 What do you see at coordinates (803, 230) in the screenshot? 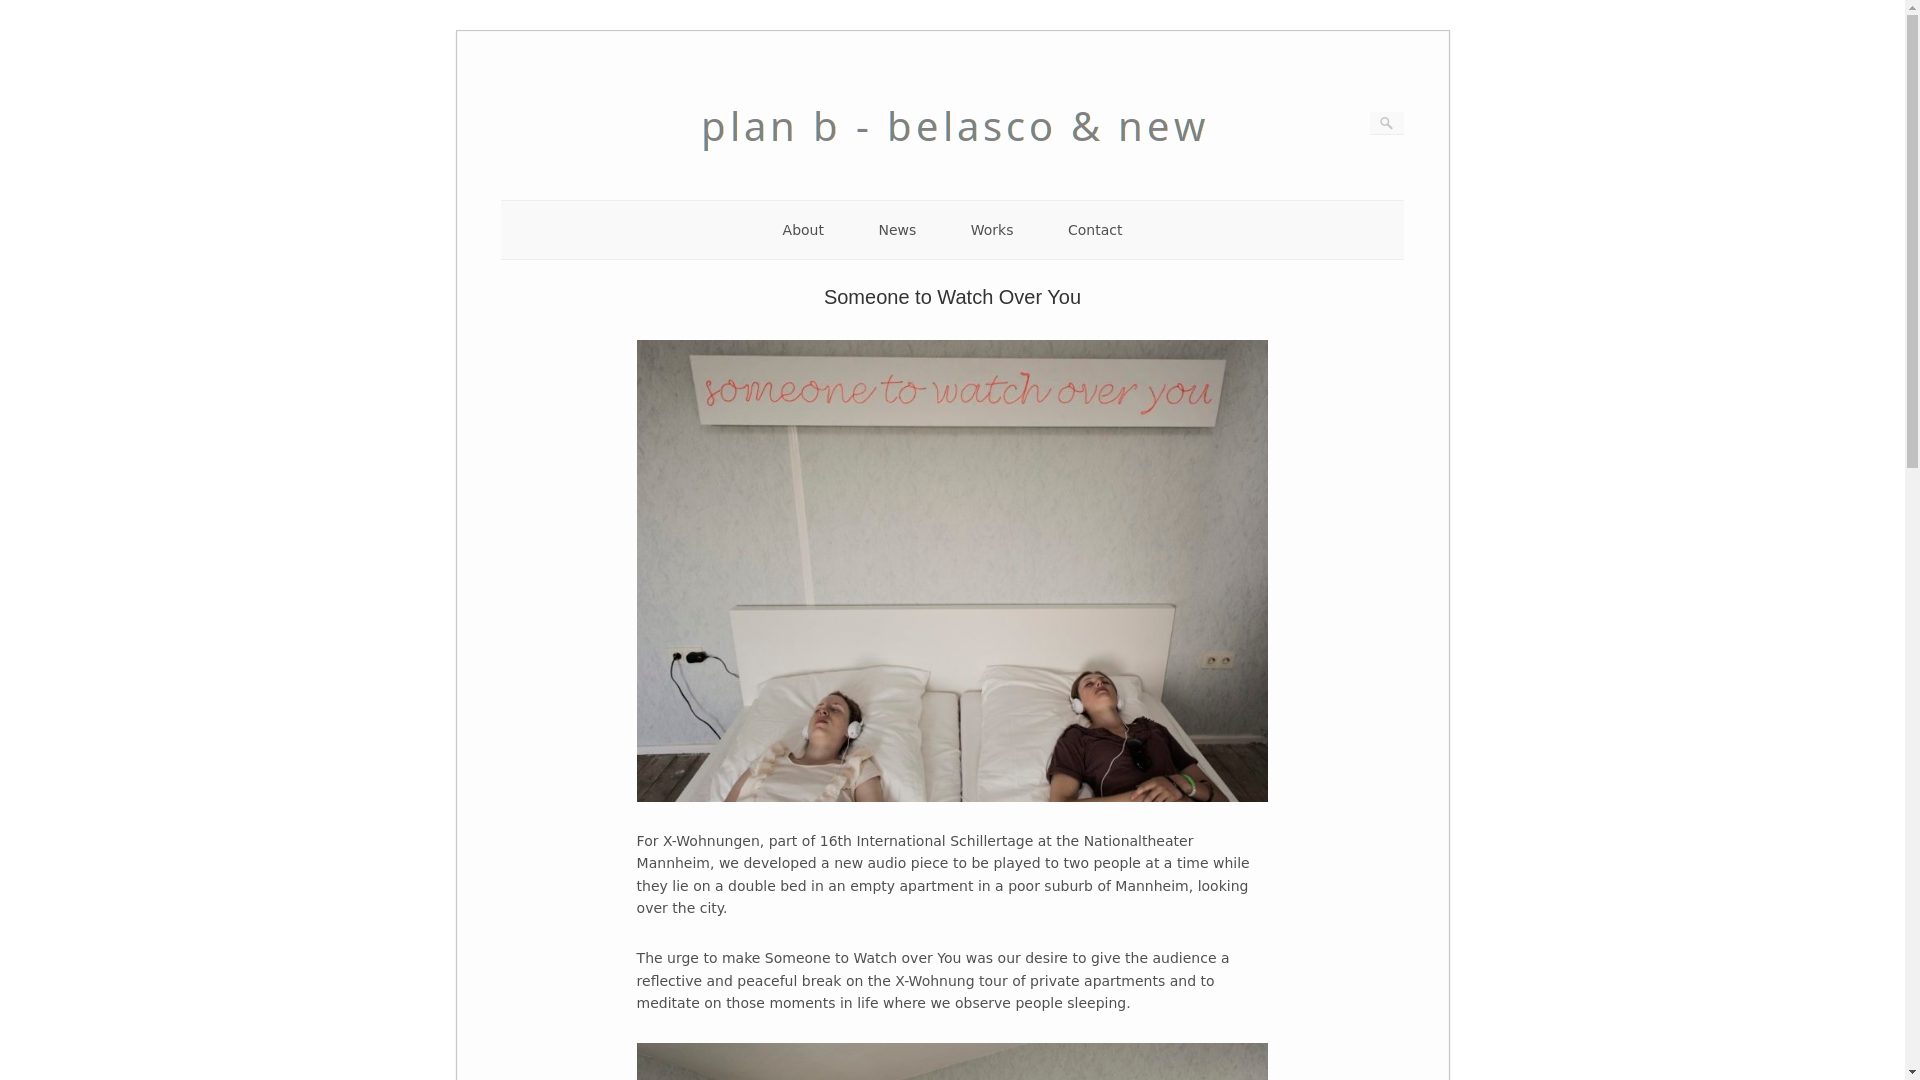
I see `About` at bounding box center [803, 230].